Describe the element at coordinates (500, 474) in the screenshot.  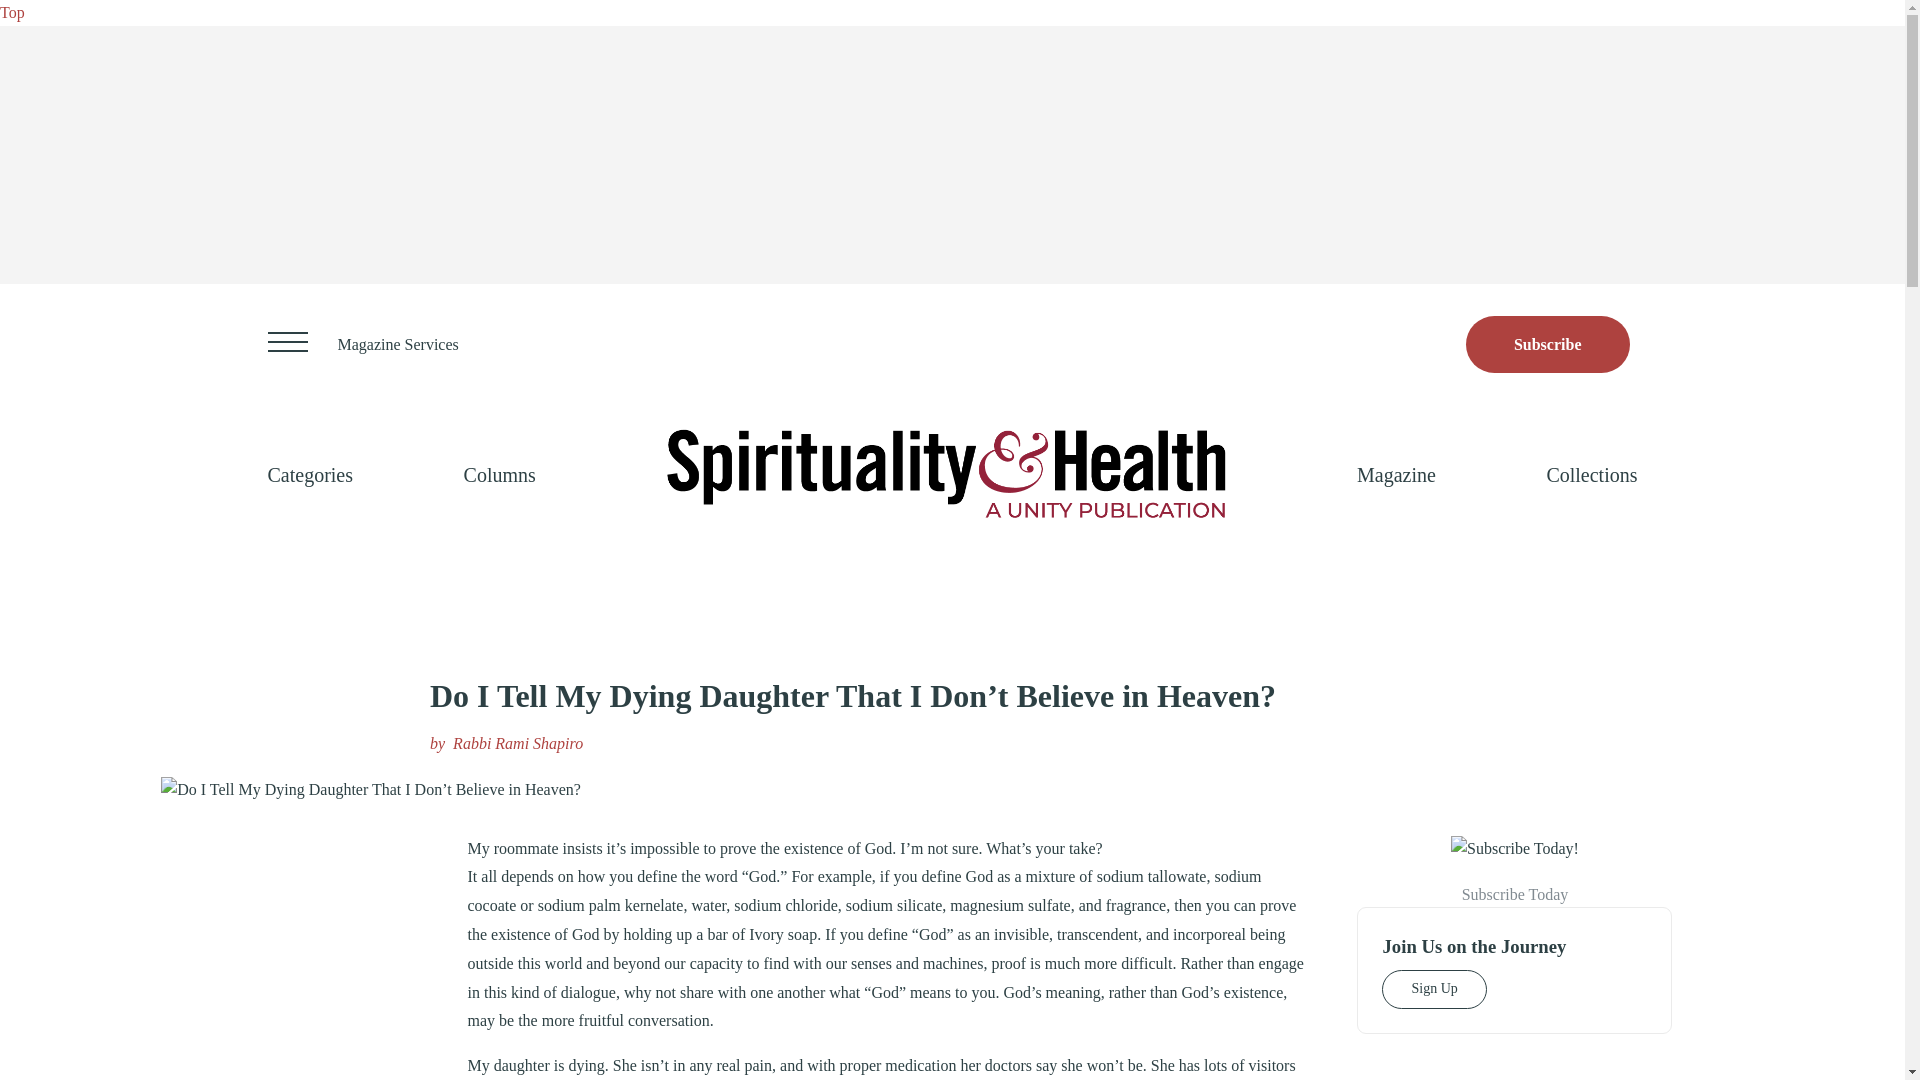
I see `Columns` at that location.